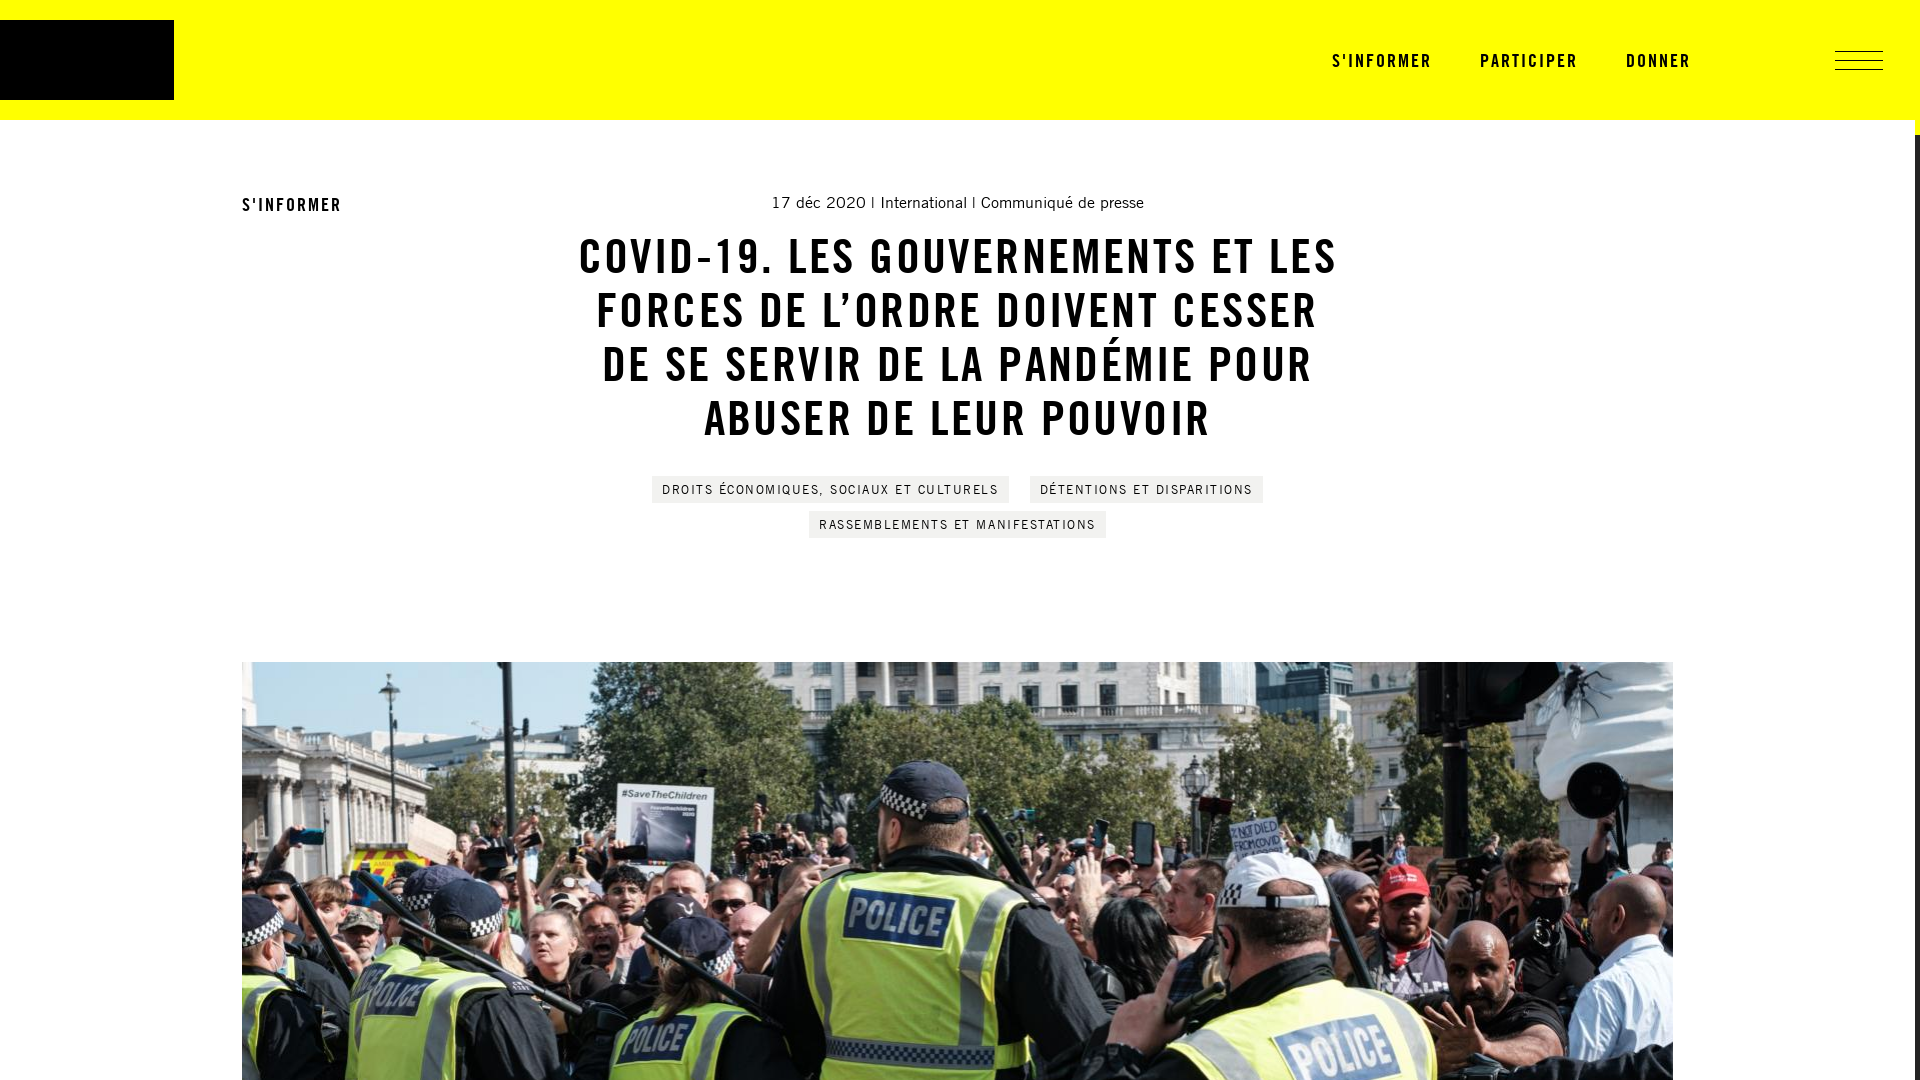 This screenshot has width=1920, height=1080. I want to click on S'INFORMER, so click(292, 204).